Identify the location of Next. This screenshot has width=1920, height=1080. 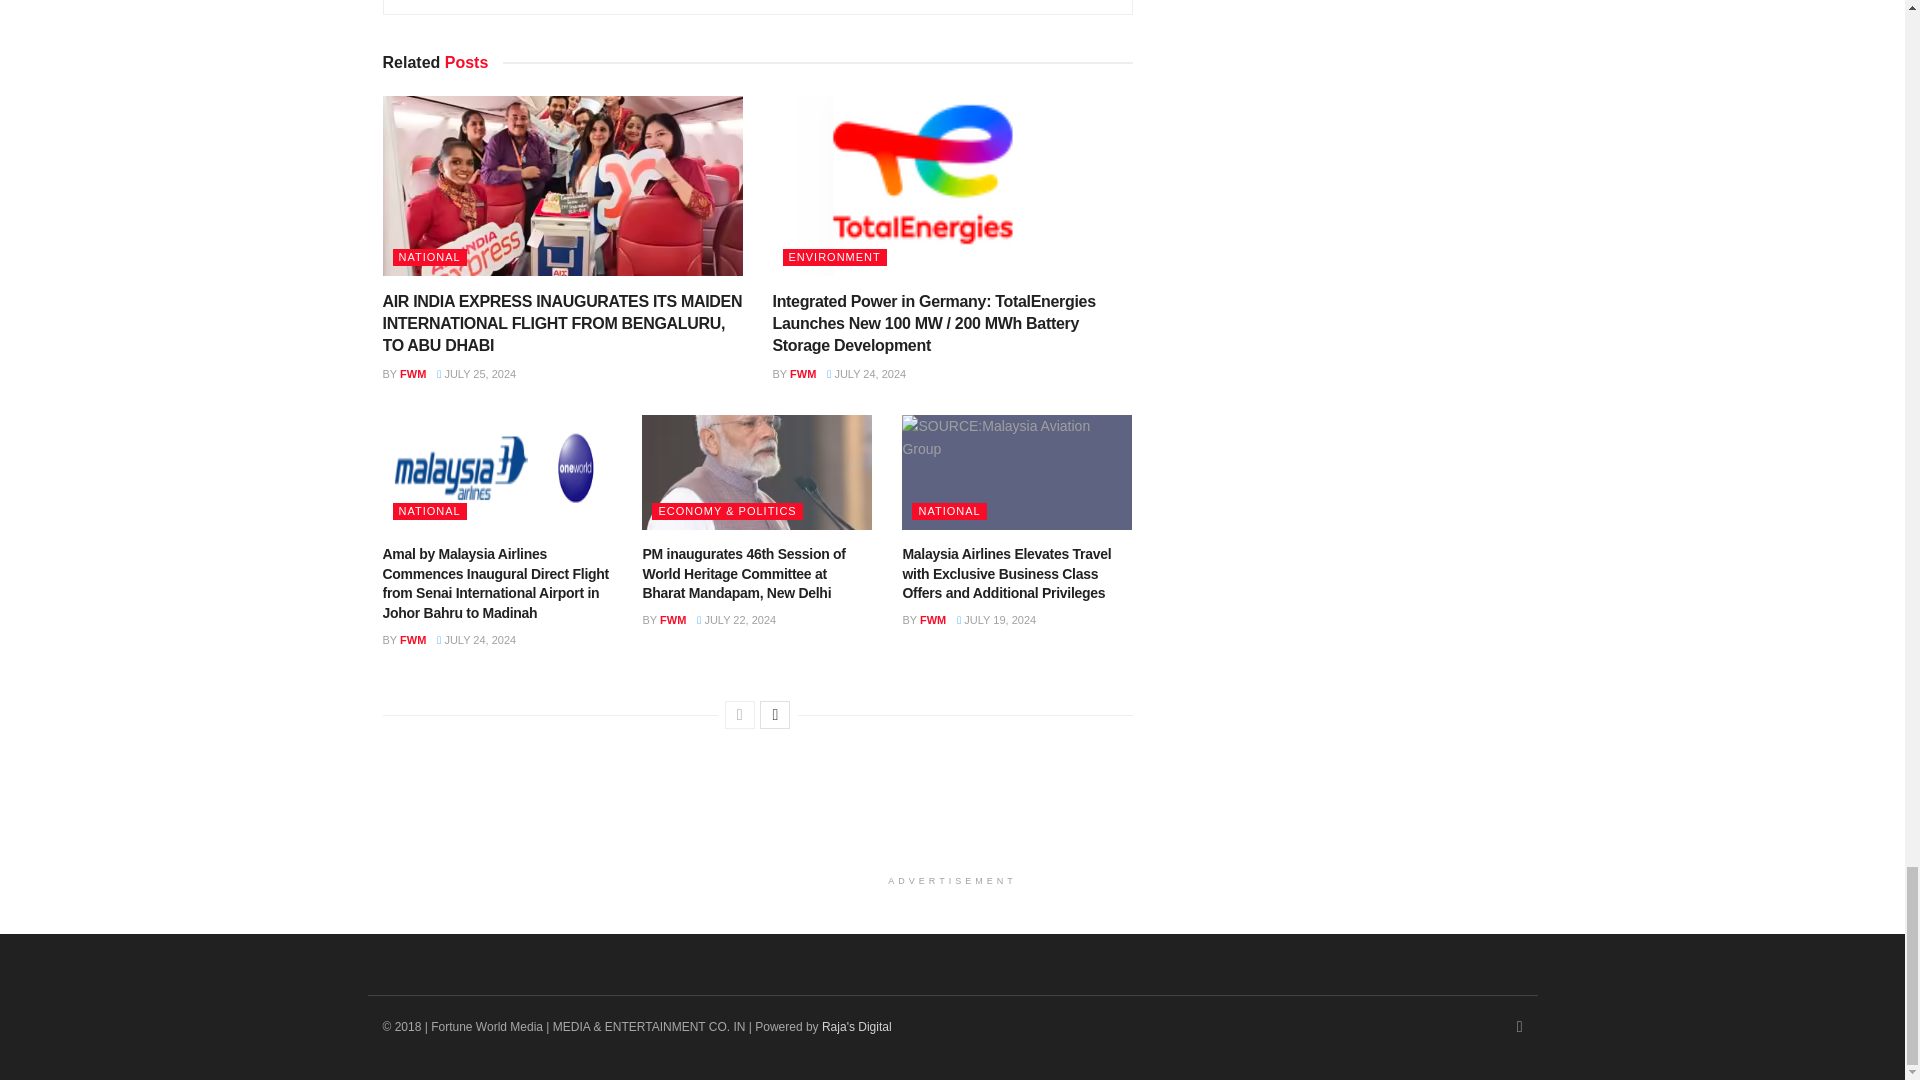
(774, 714).